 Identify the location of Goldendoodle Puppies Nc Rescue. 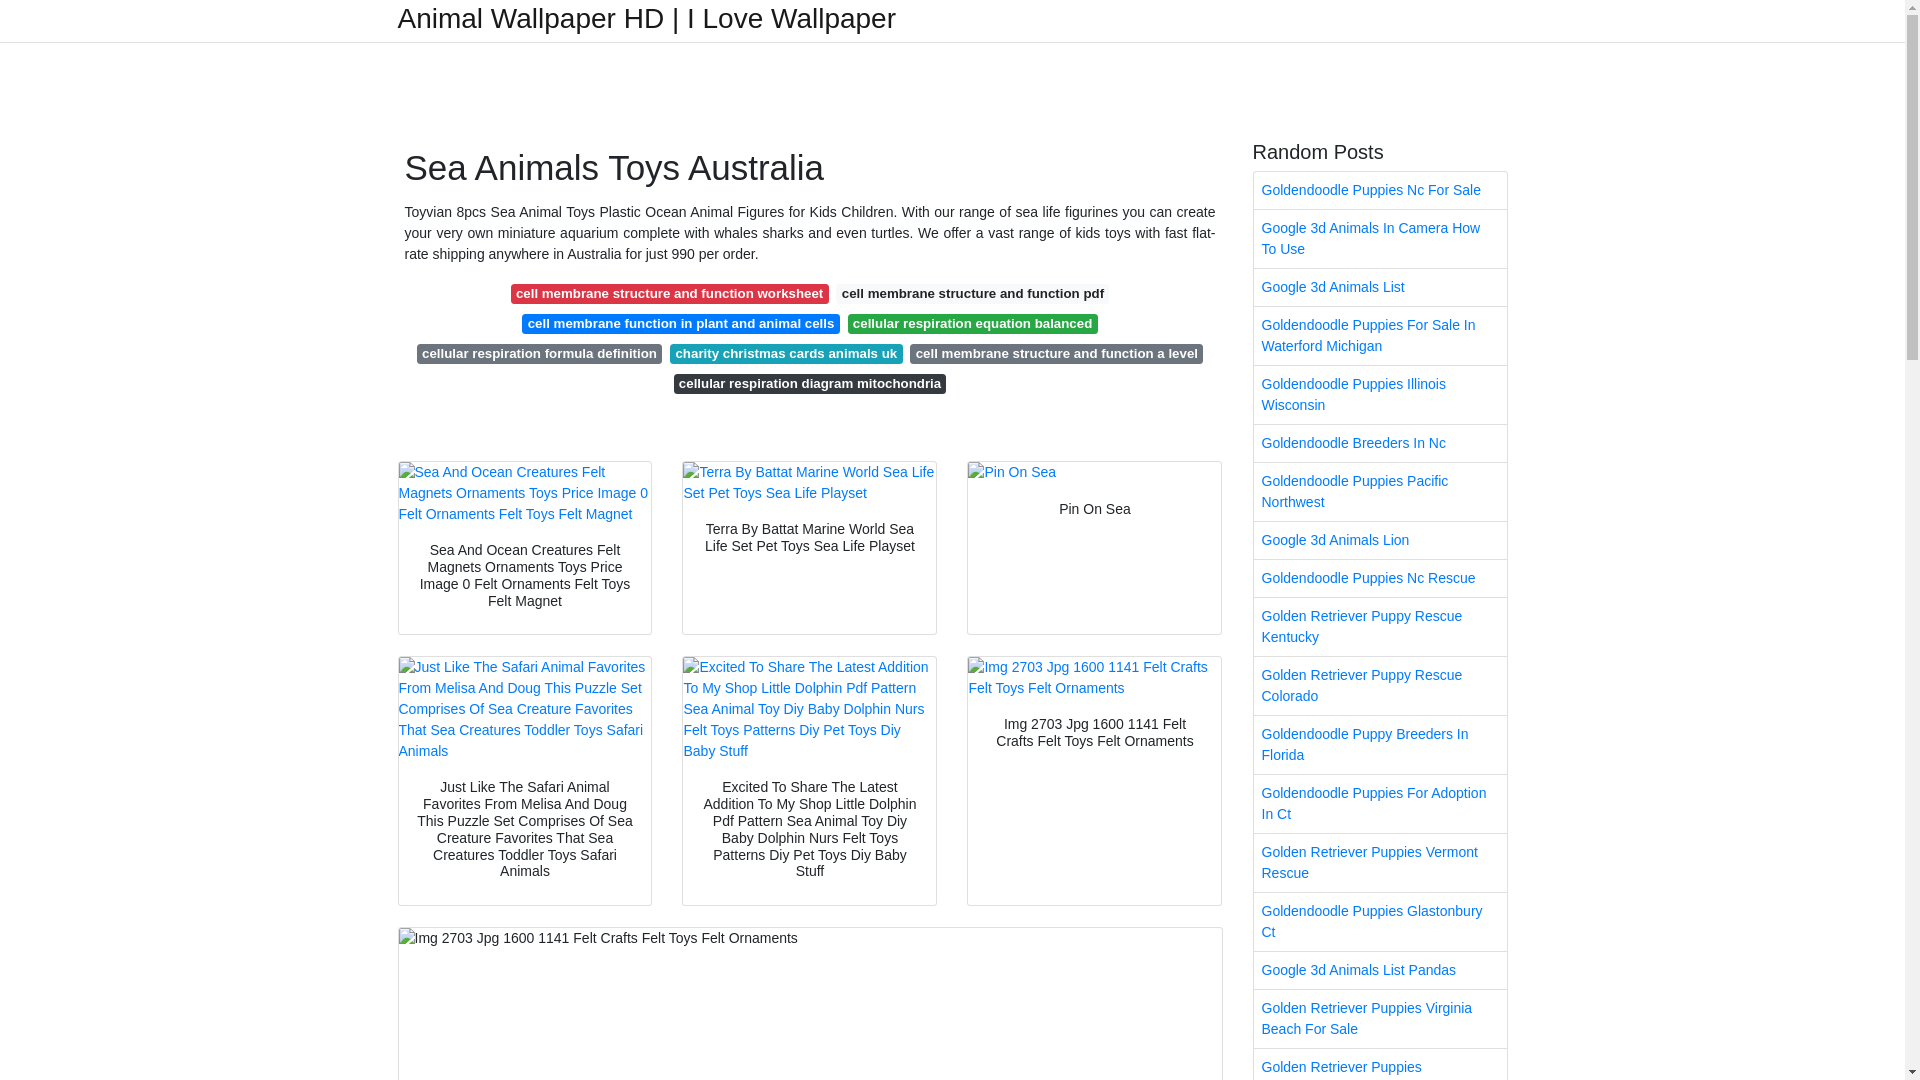
(1380, 578).